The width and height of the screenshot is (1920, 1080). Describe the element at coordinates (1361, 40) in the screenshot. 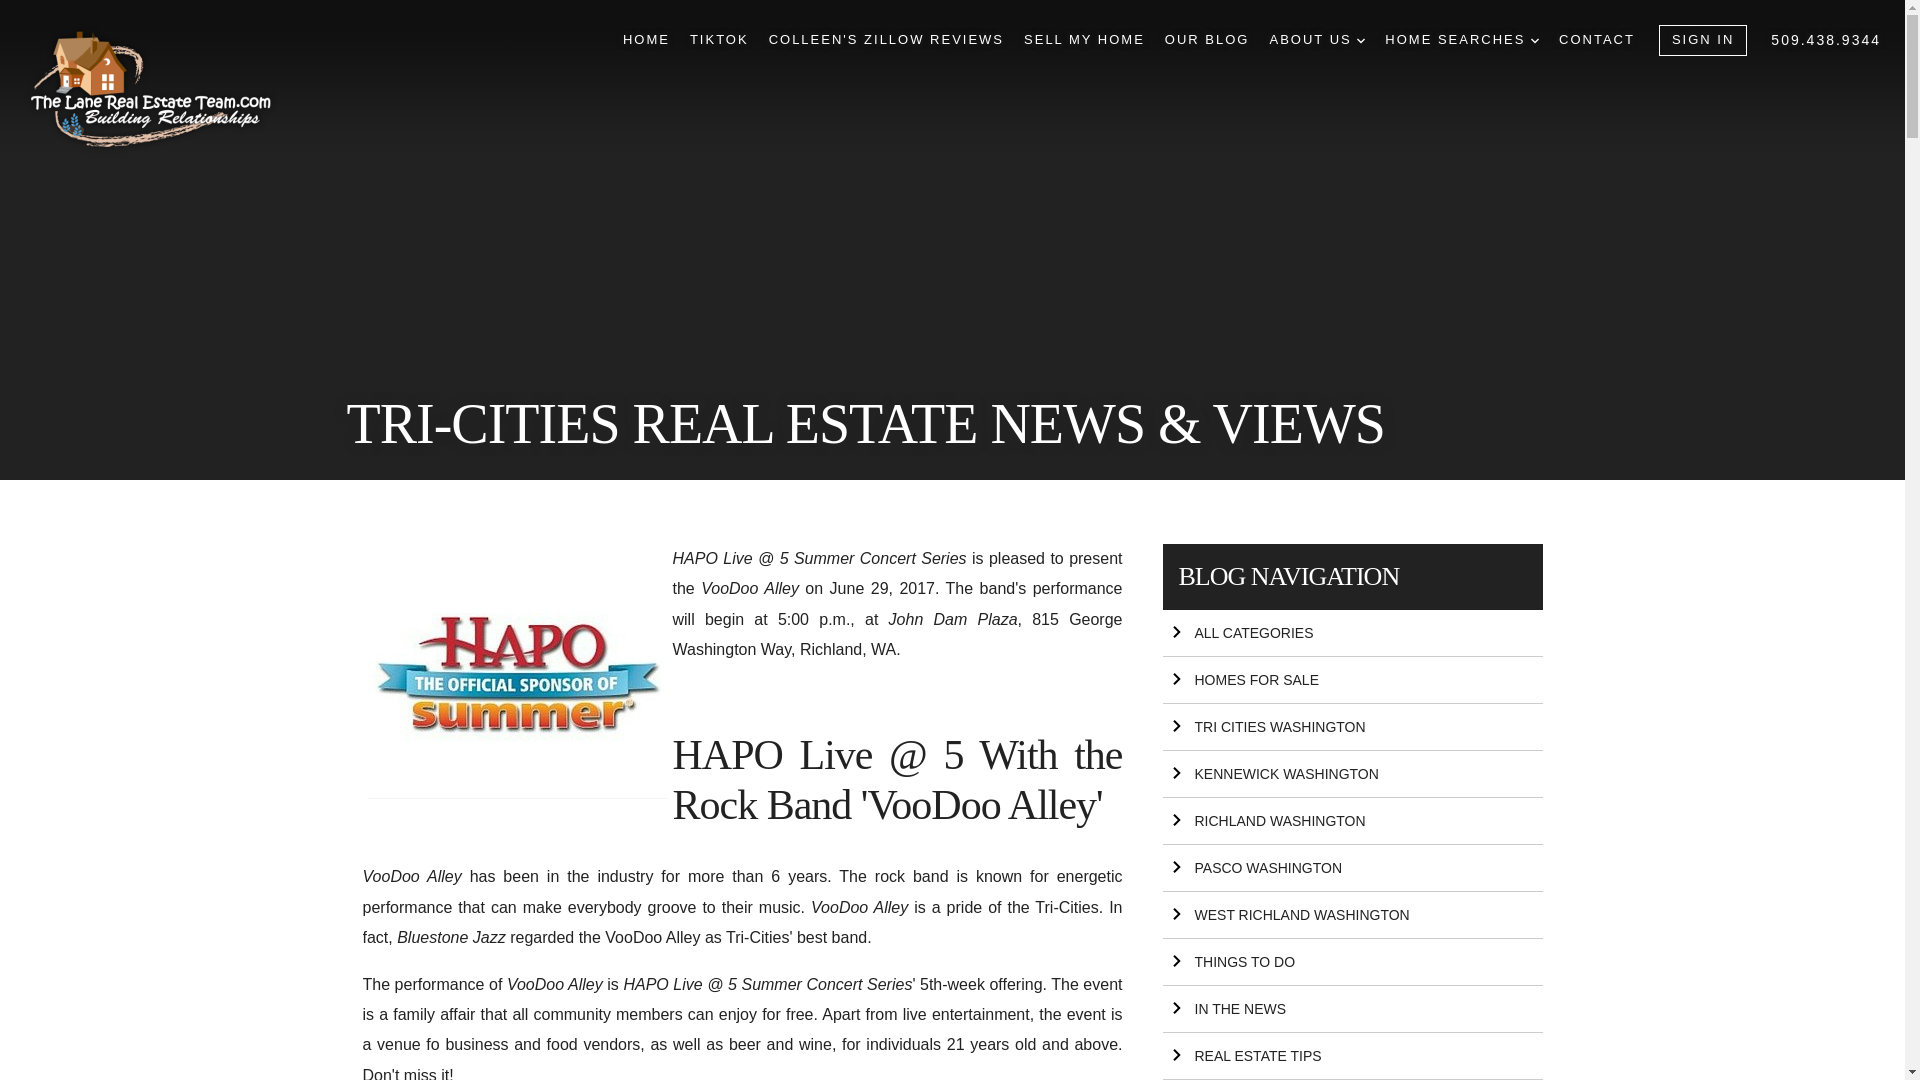

I see `DROPDOWN ARROW` at that location.